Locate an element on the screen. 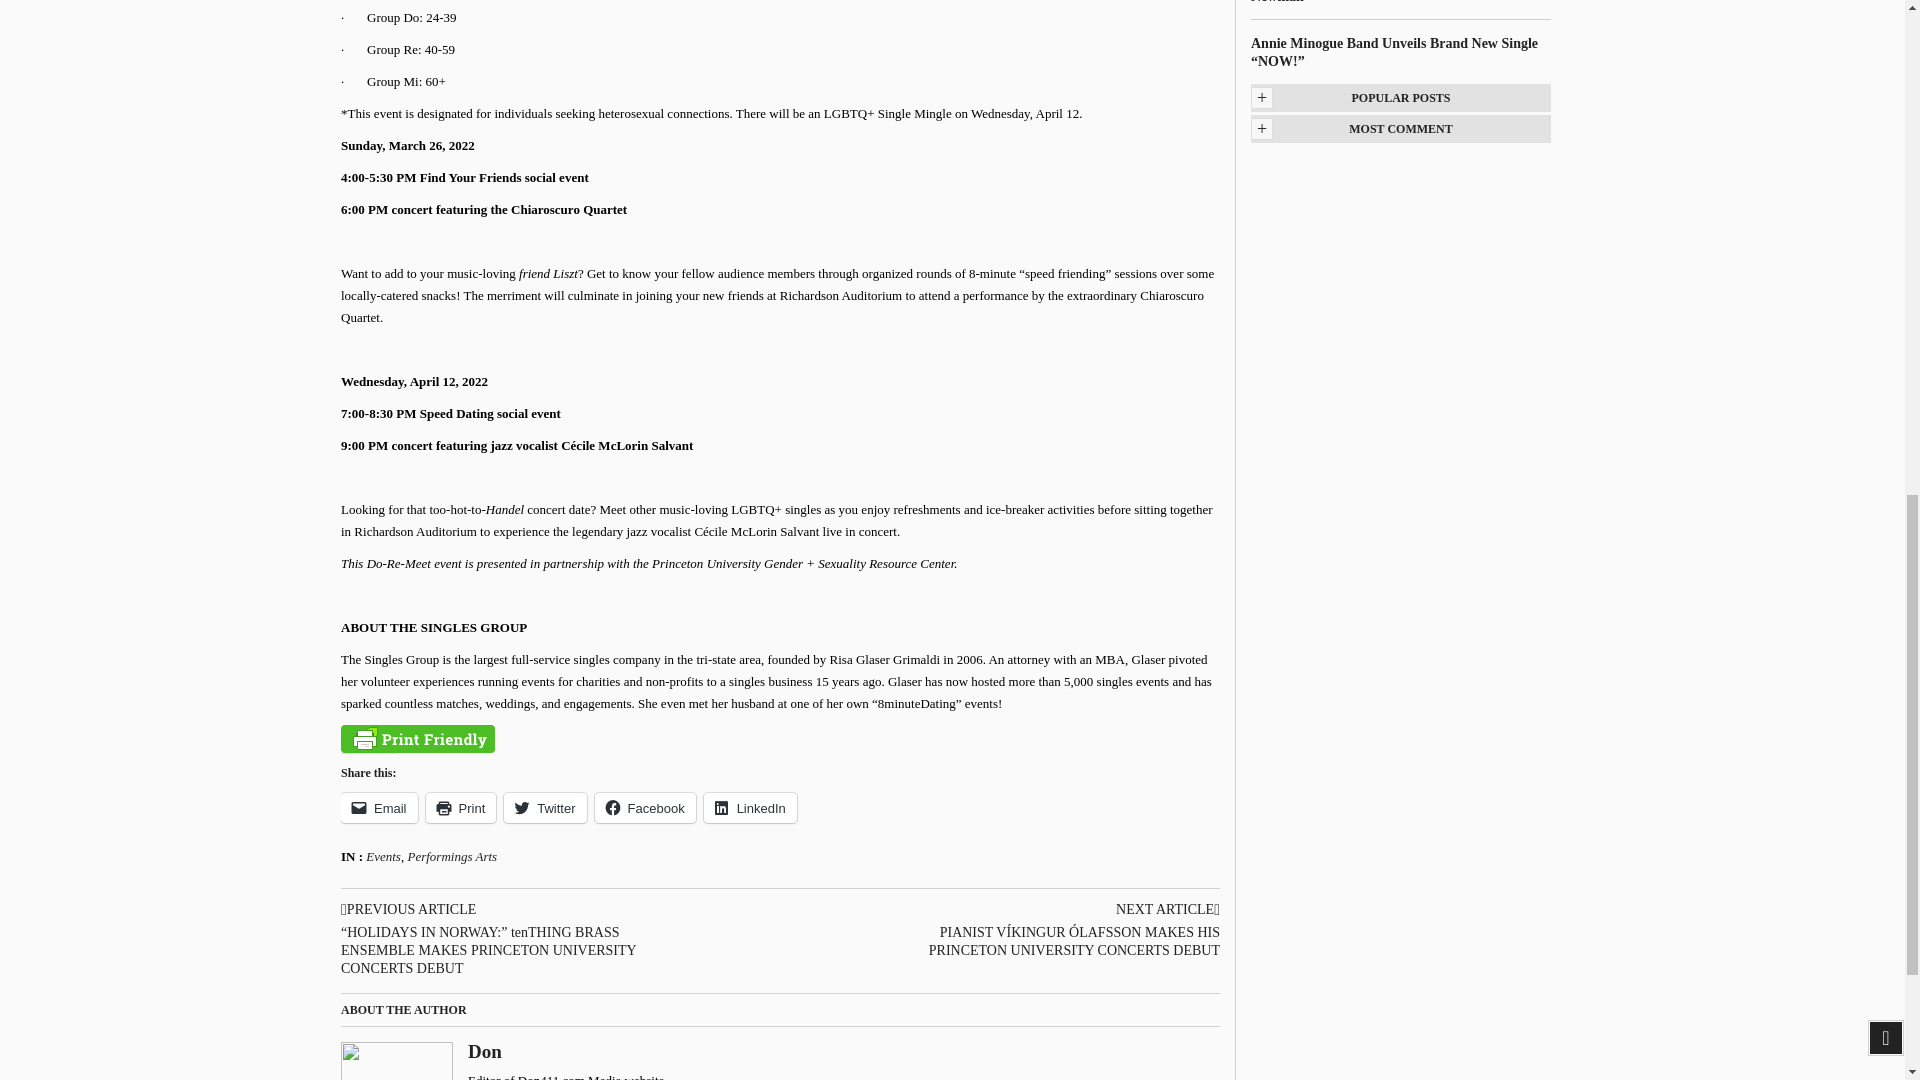 Image resolution: width=1920 pixels, height=1080 pixels. Click to print is located at coordinates (462, 807).